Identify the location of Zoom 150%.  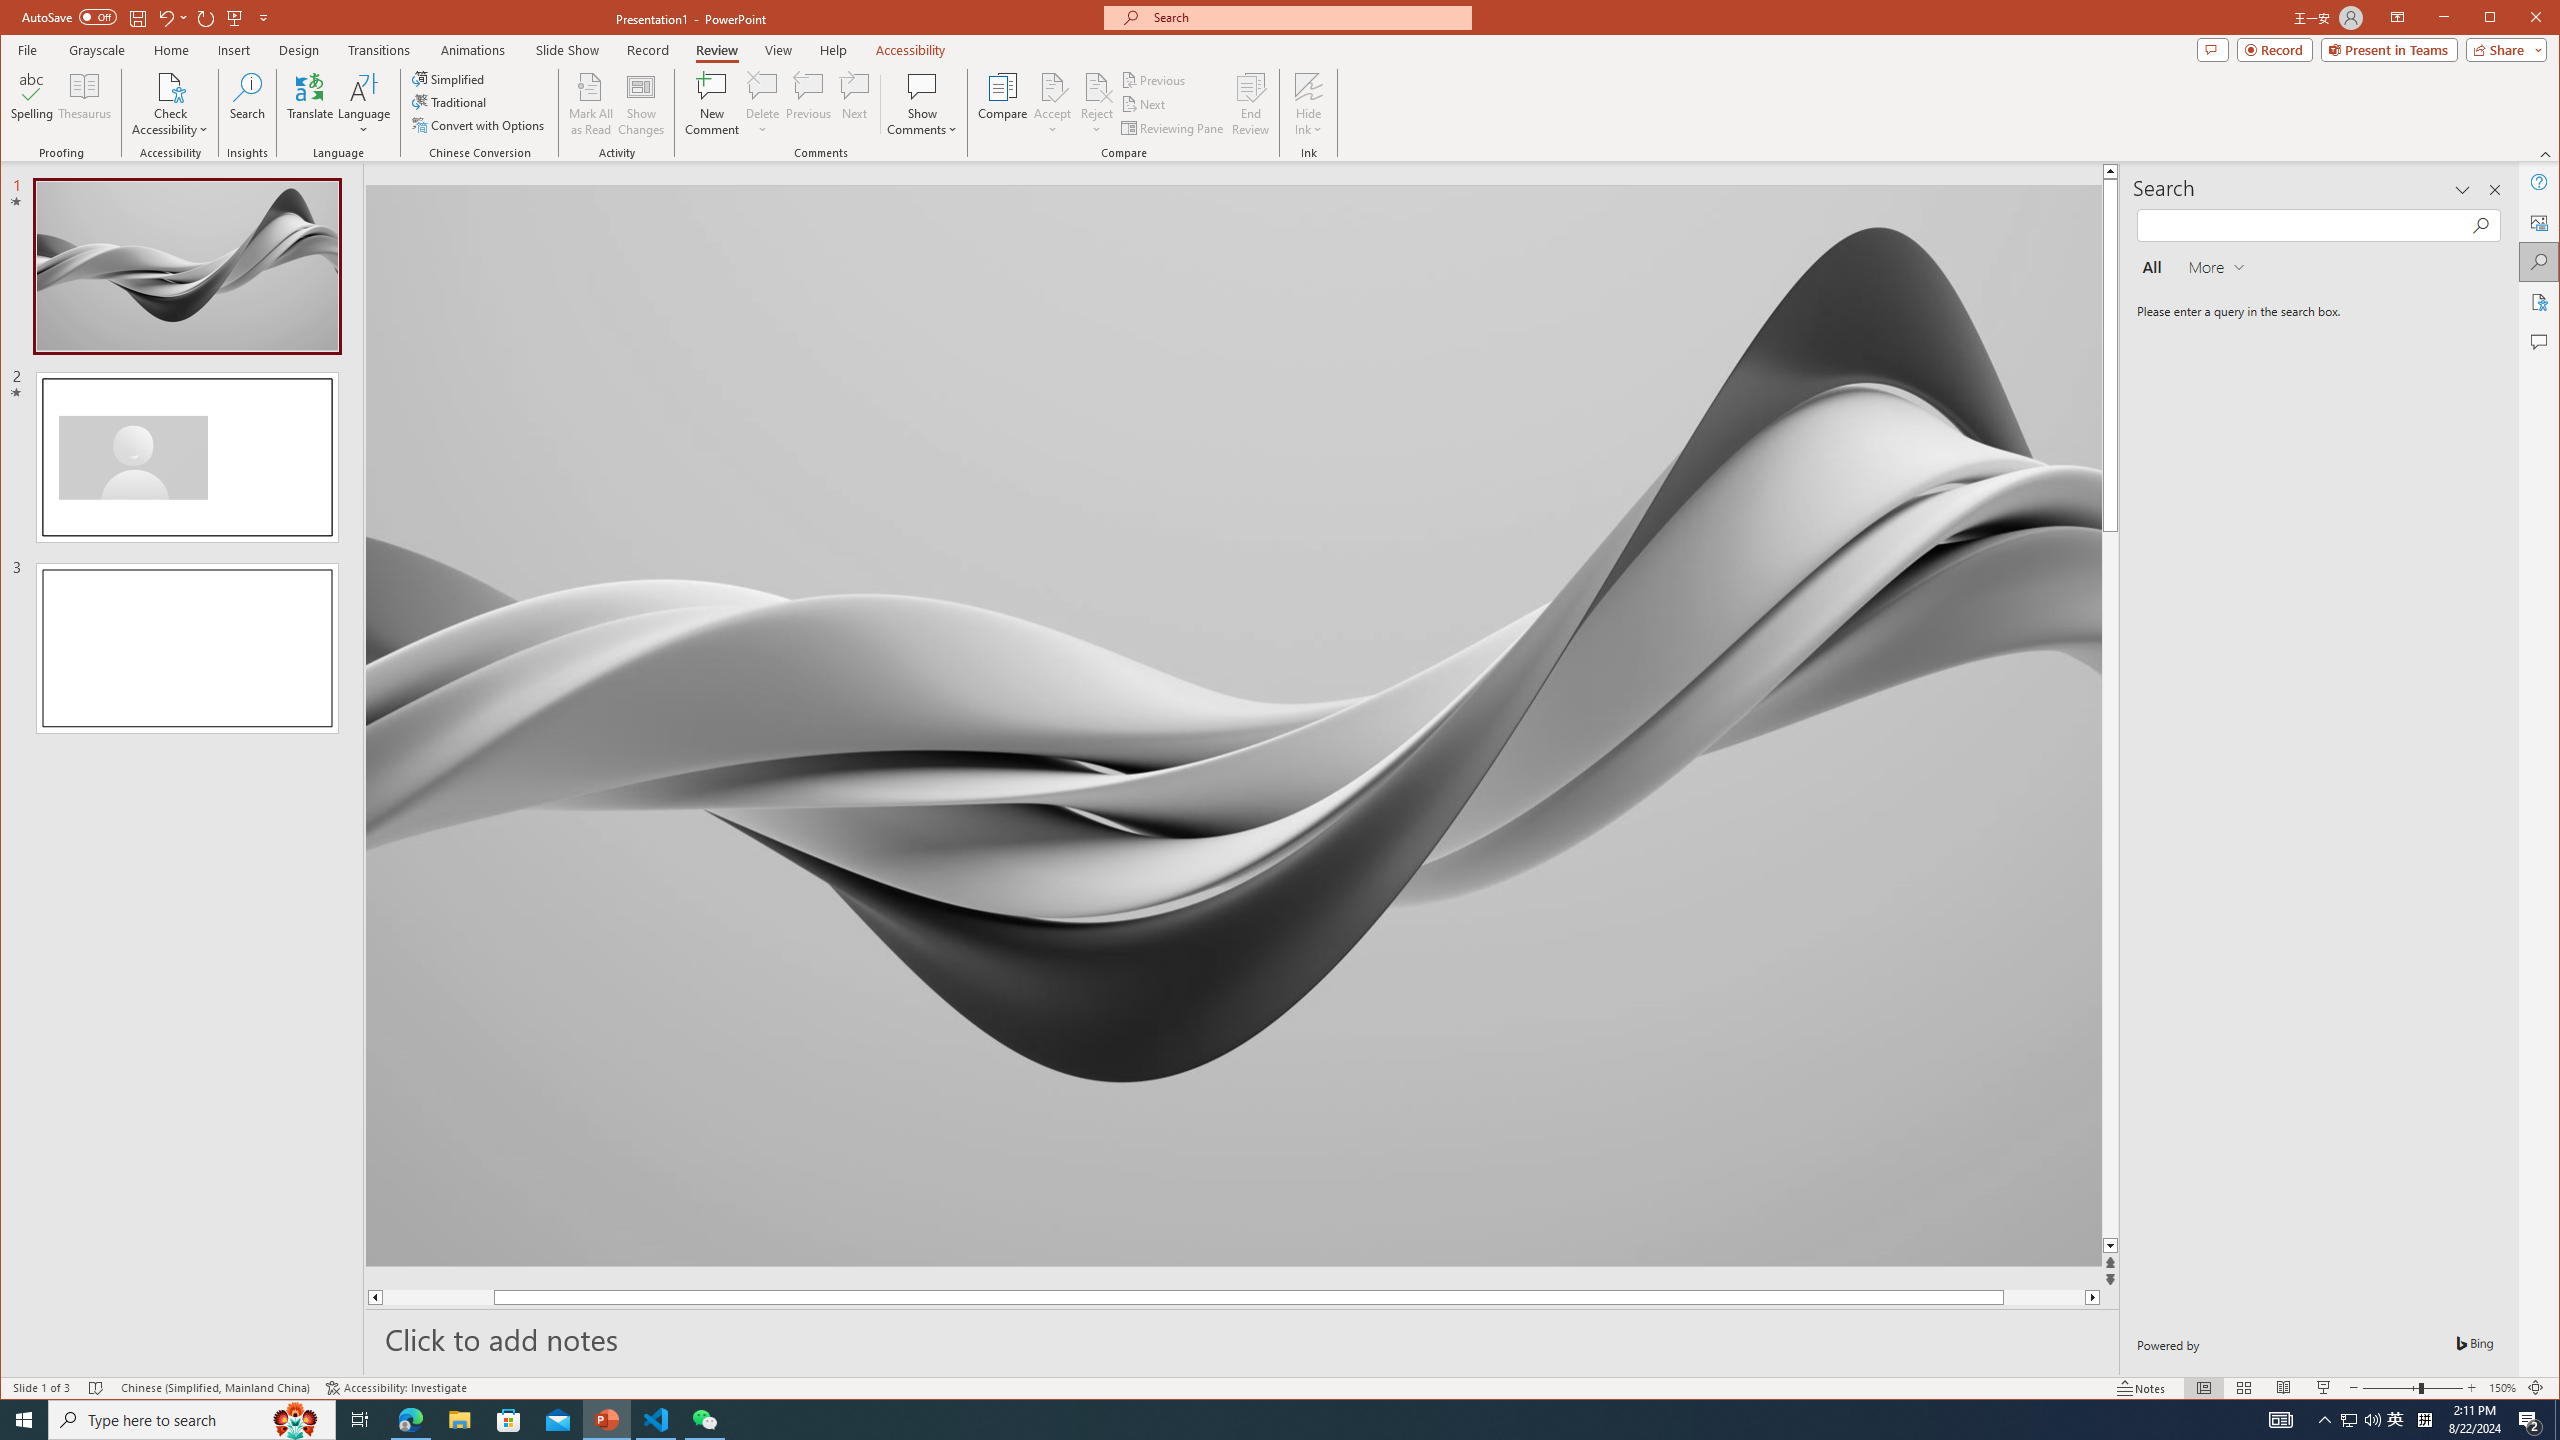
(2502, 1388).